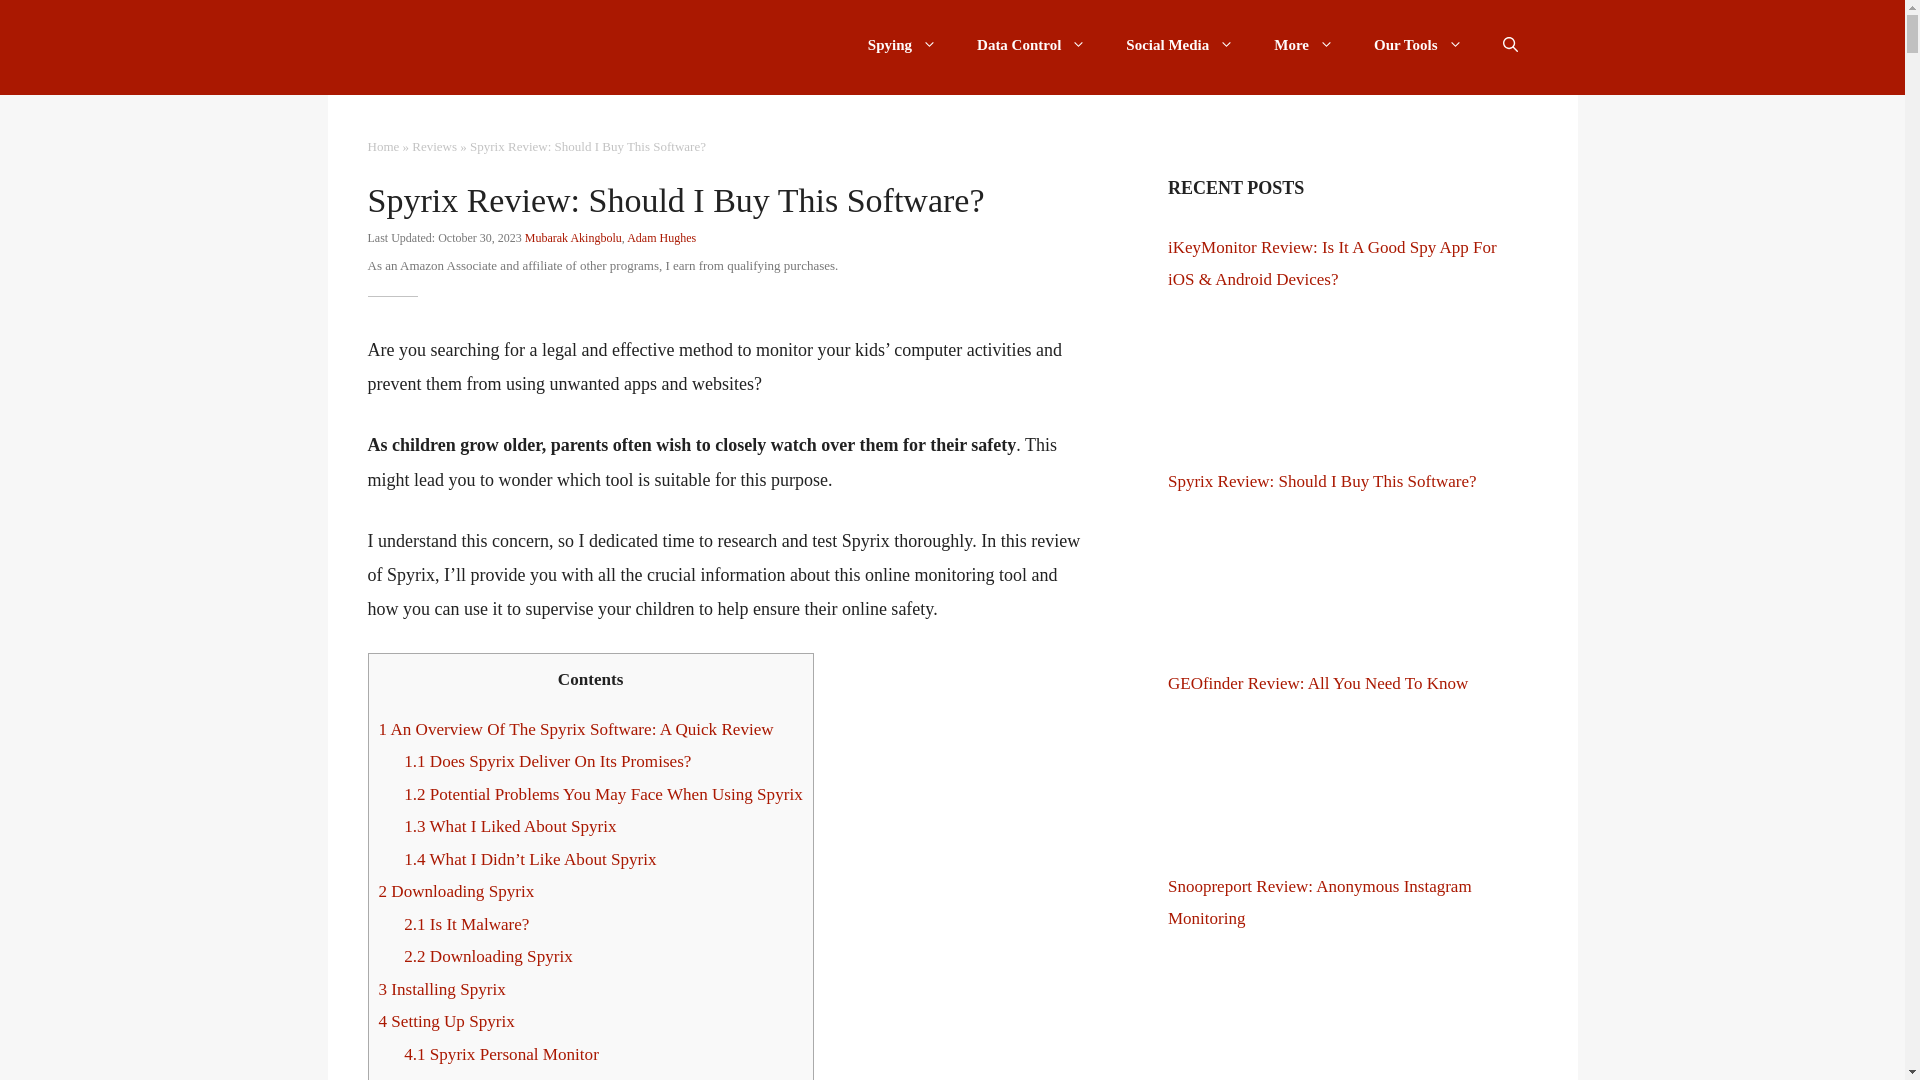  Describe the element at coordinates (434, 146) in the screenshot. I see `Reviews` at that location.